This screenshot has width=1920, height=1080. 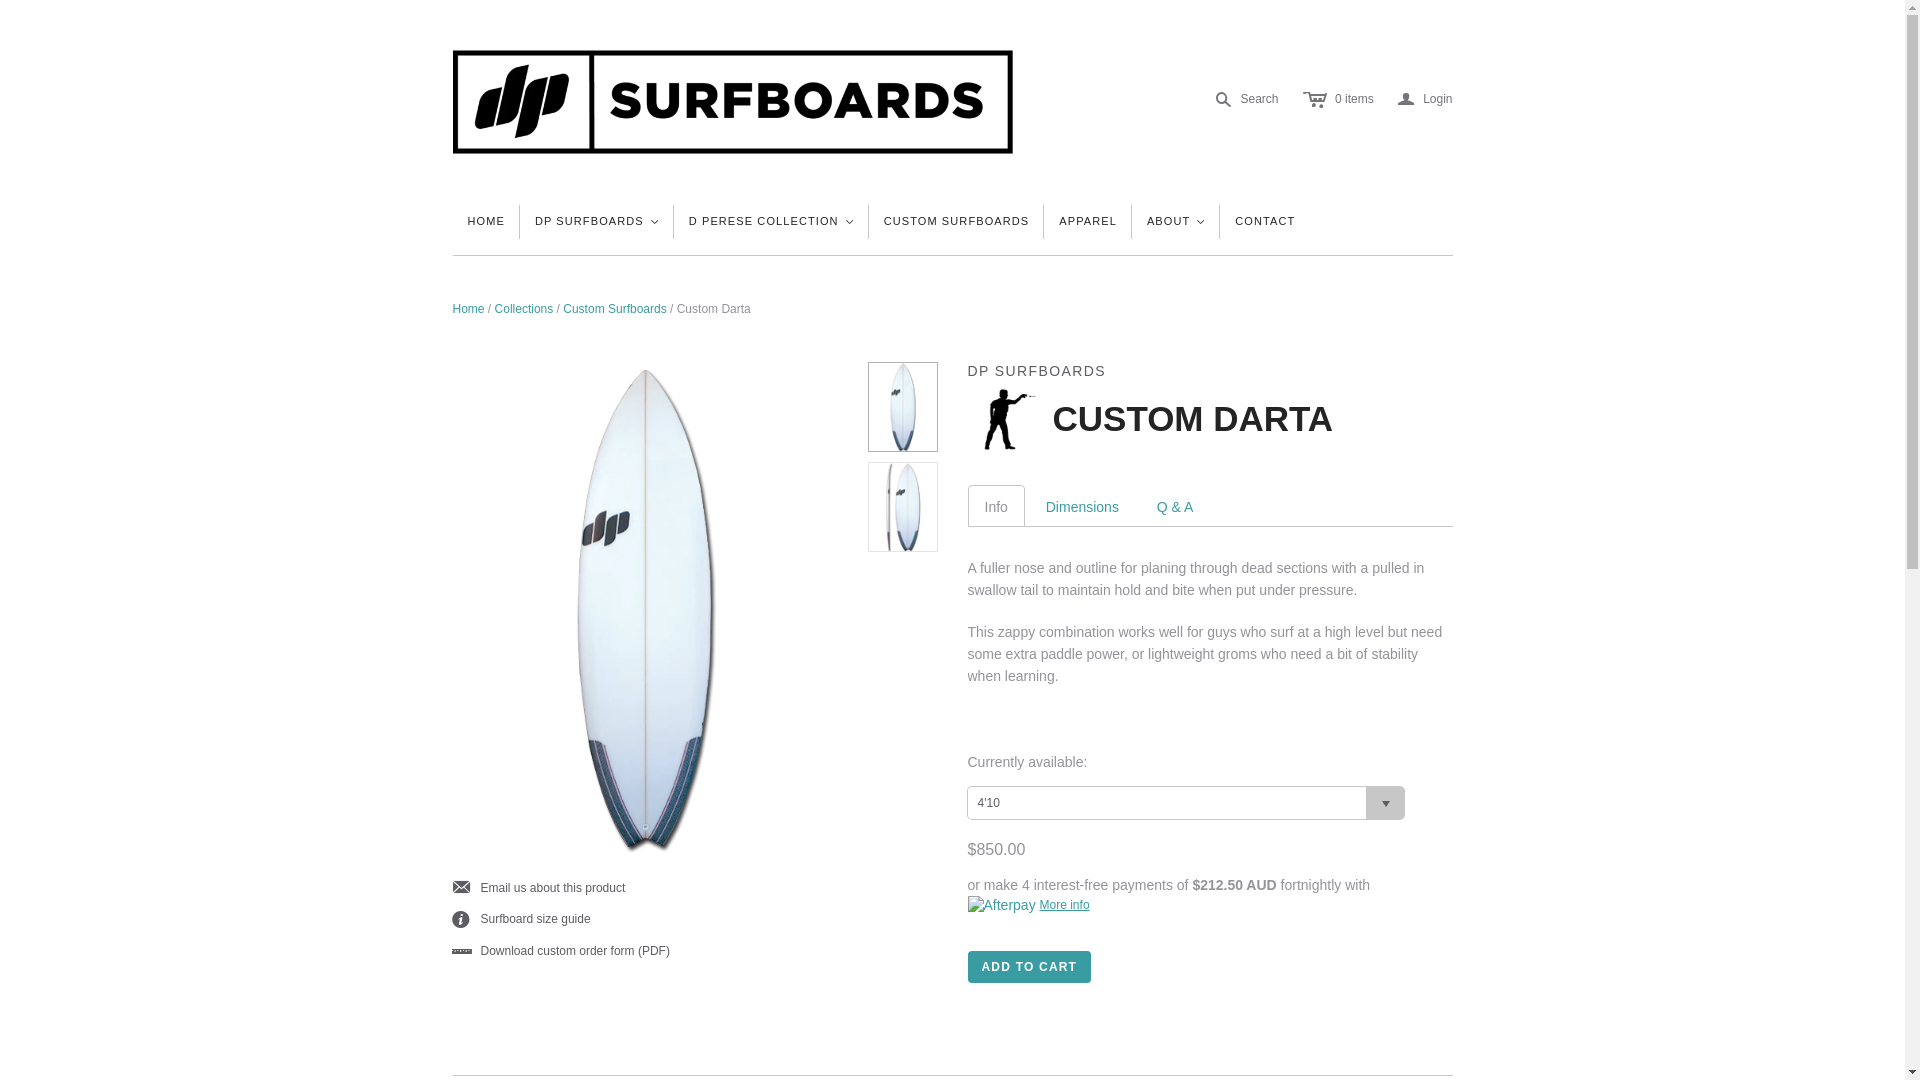 I want to click on D PERESE COLLECTION
<, so click(x=772, y=222).